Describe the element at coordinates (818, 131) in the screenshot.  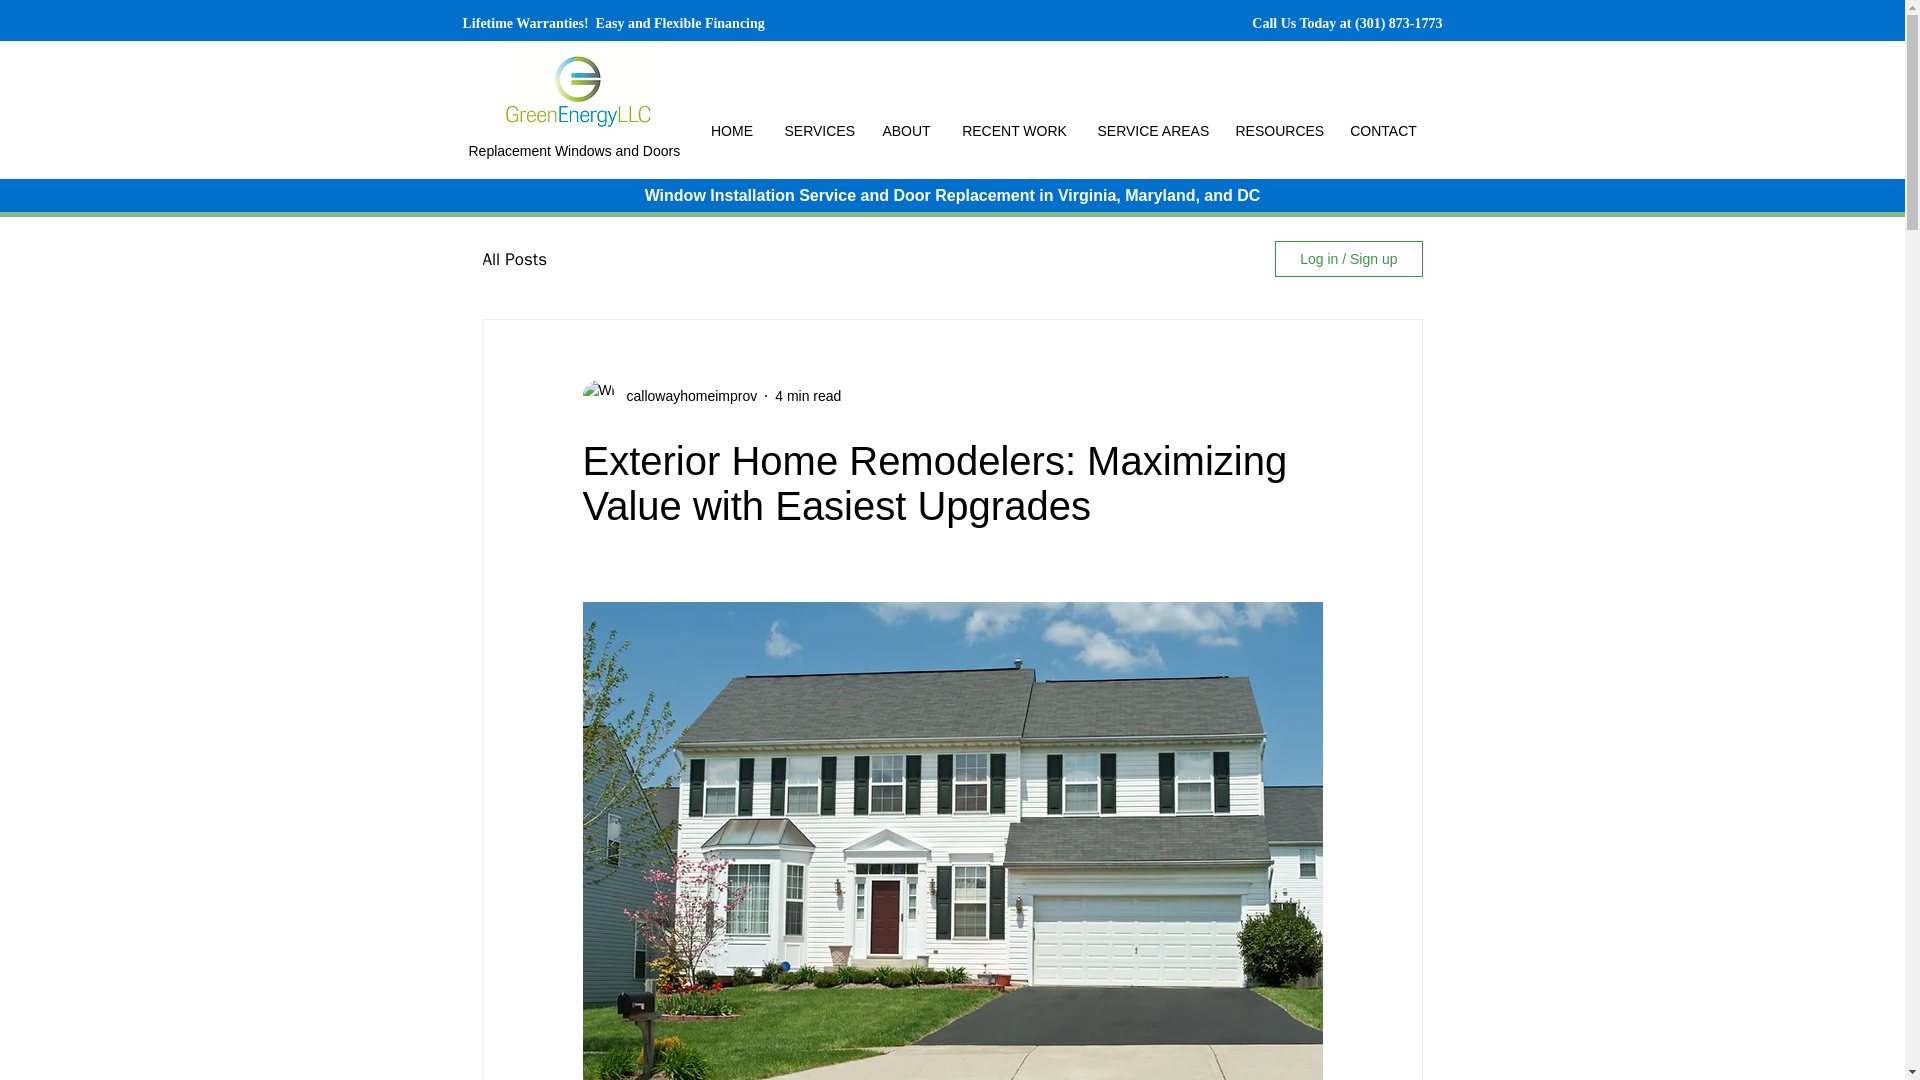
I see `SERVICES` at that location.